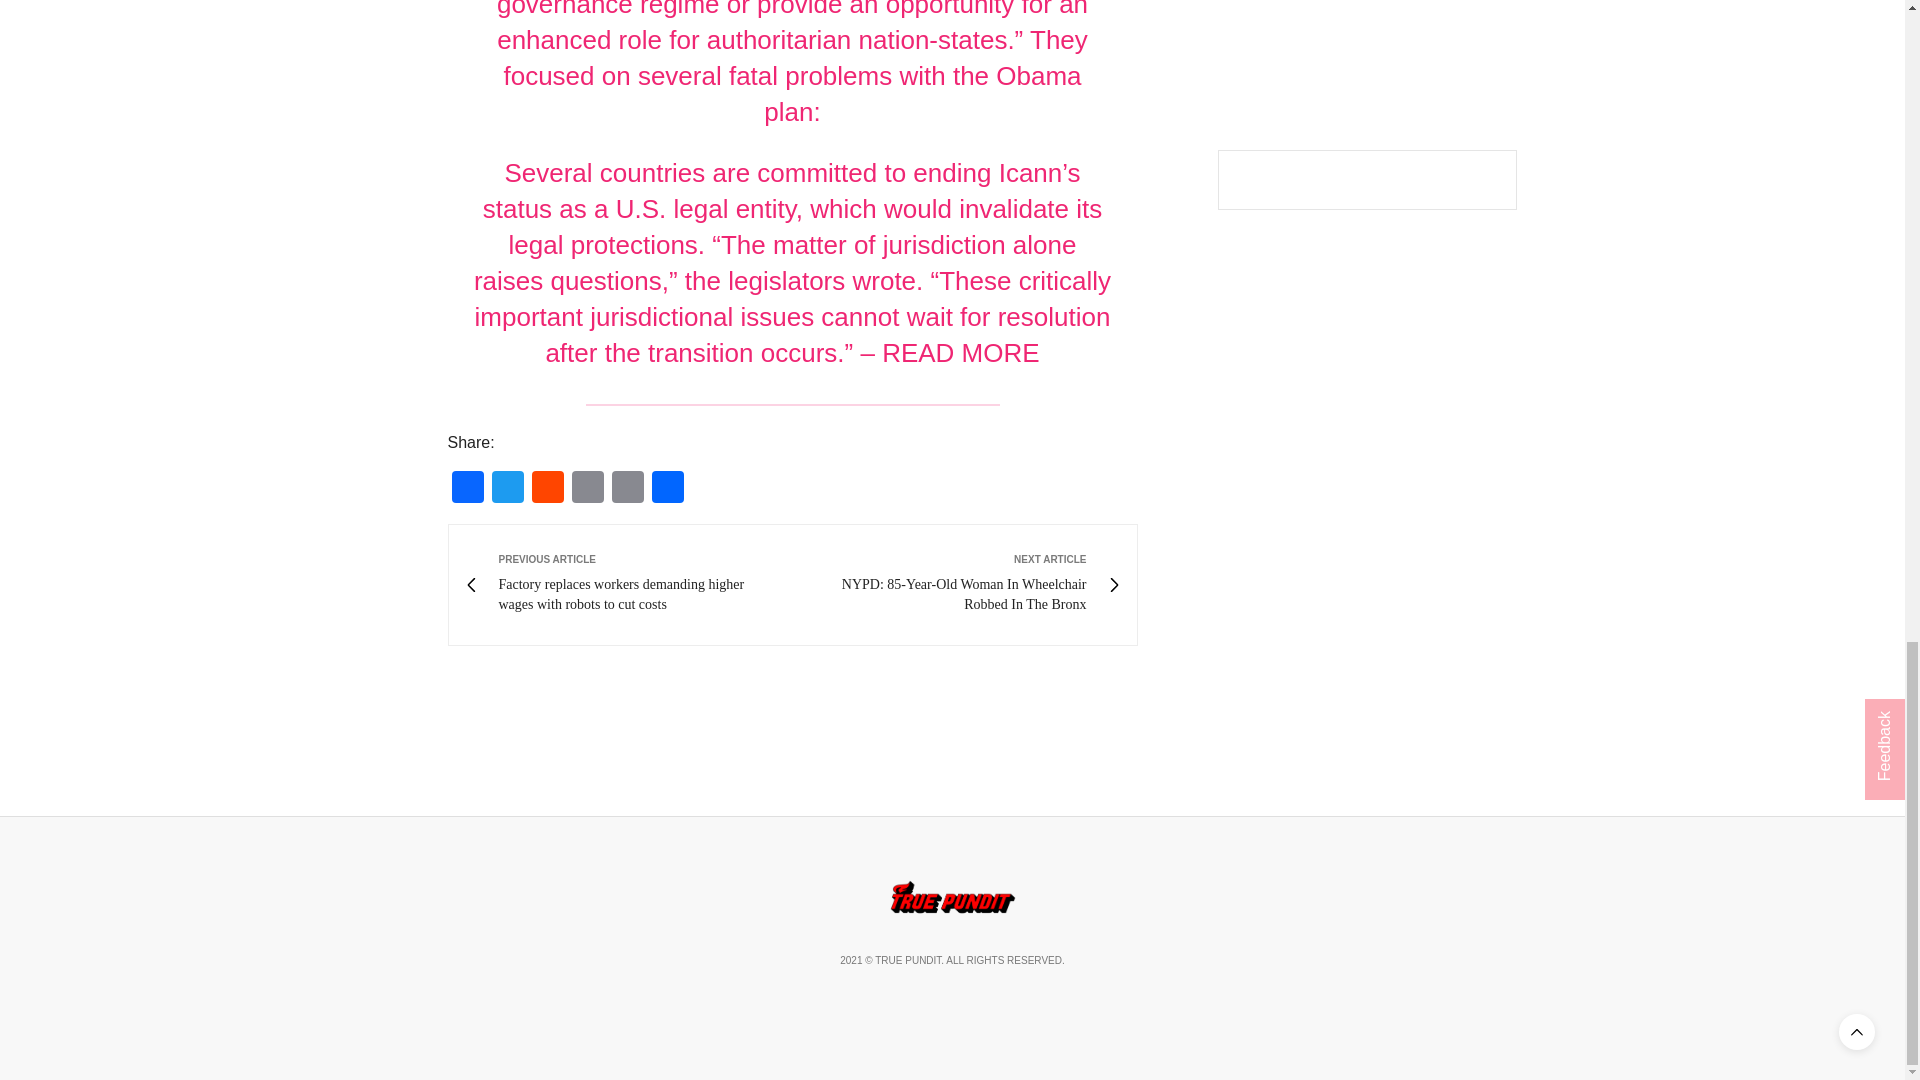 The height and width of the screenshot is (1080, 1920). Describe the element at coordinates (588, 488) in the screenshot. I see `Email` at that location.